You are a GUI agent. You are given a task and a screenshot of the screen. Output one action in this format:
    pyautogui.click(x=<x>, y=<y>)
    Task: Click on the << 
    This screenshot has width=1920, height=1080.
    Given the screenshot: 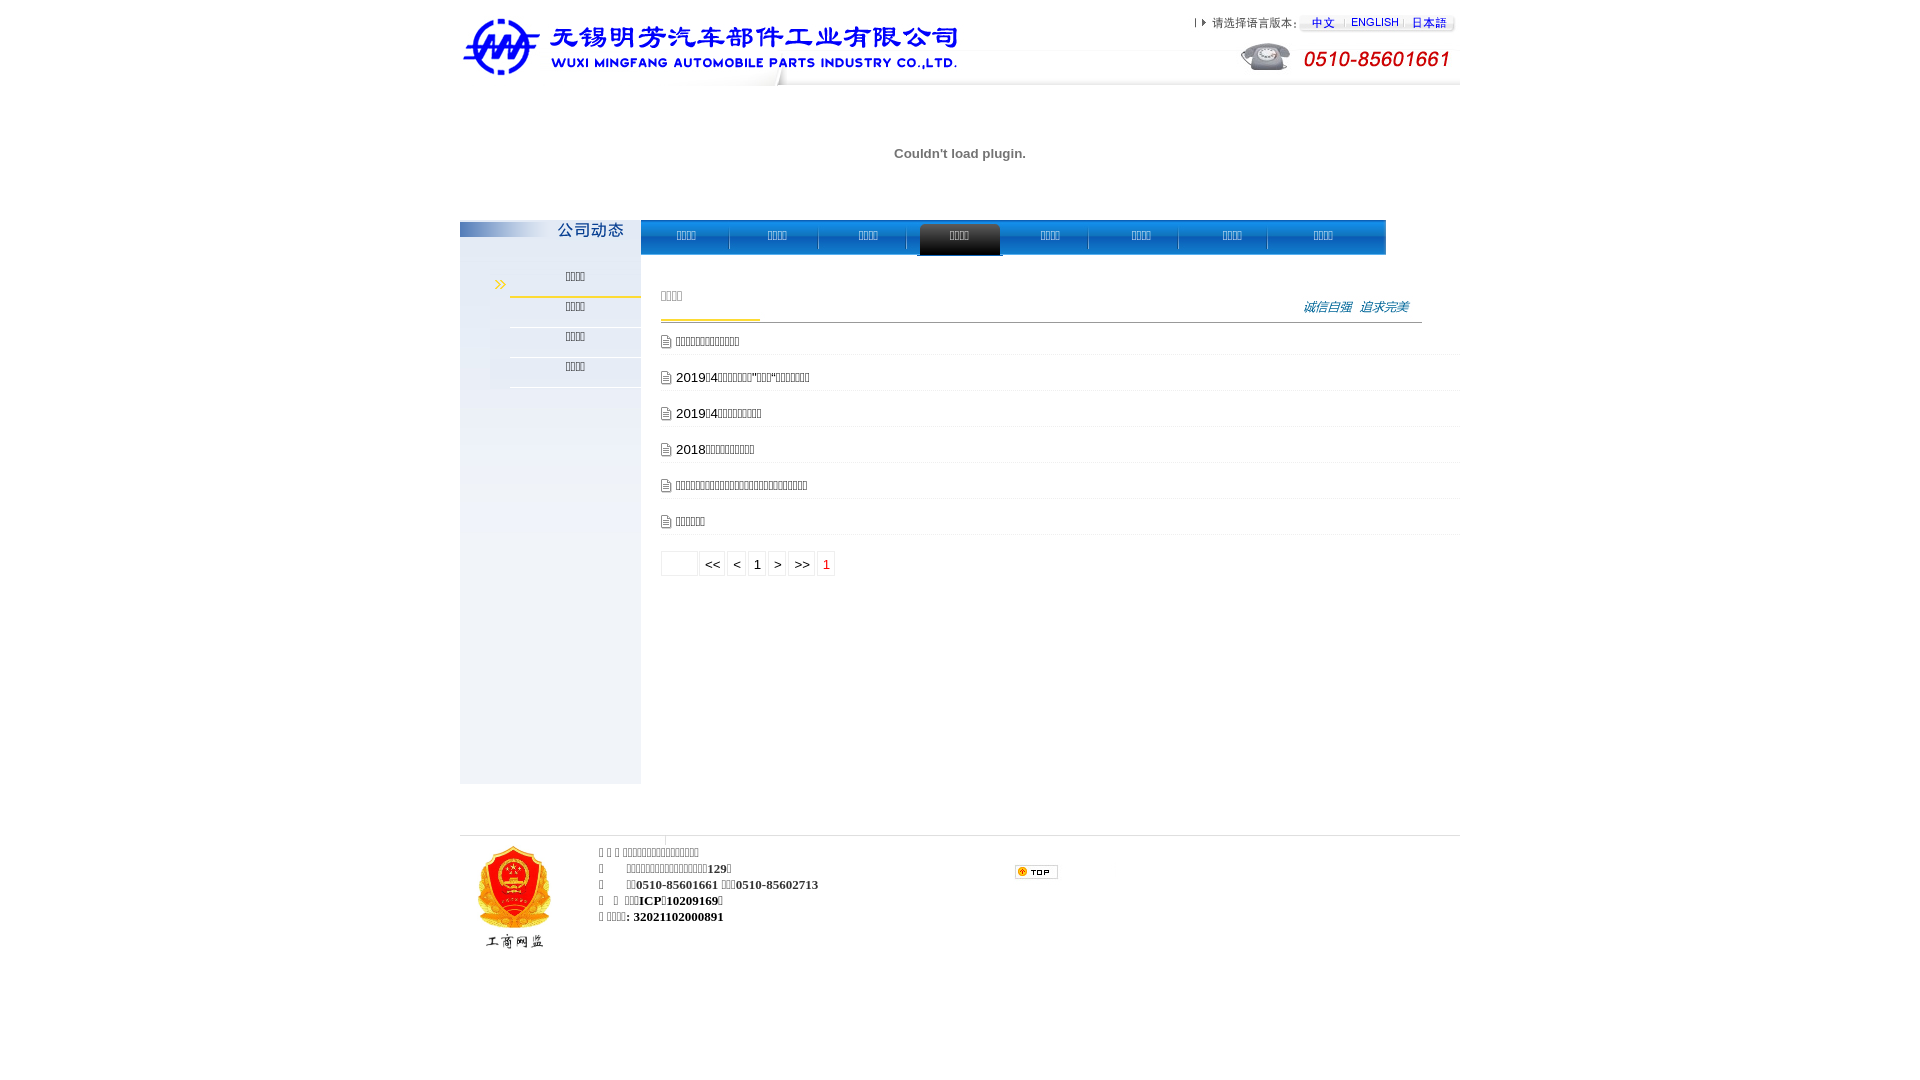 What is the action you would take?
    pyautogui.click(x=712, y=564)
    